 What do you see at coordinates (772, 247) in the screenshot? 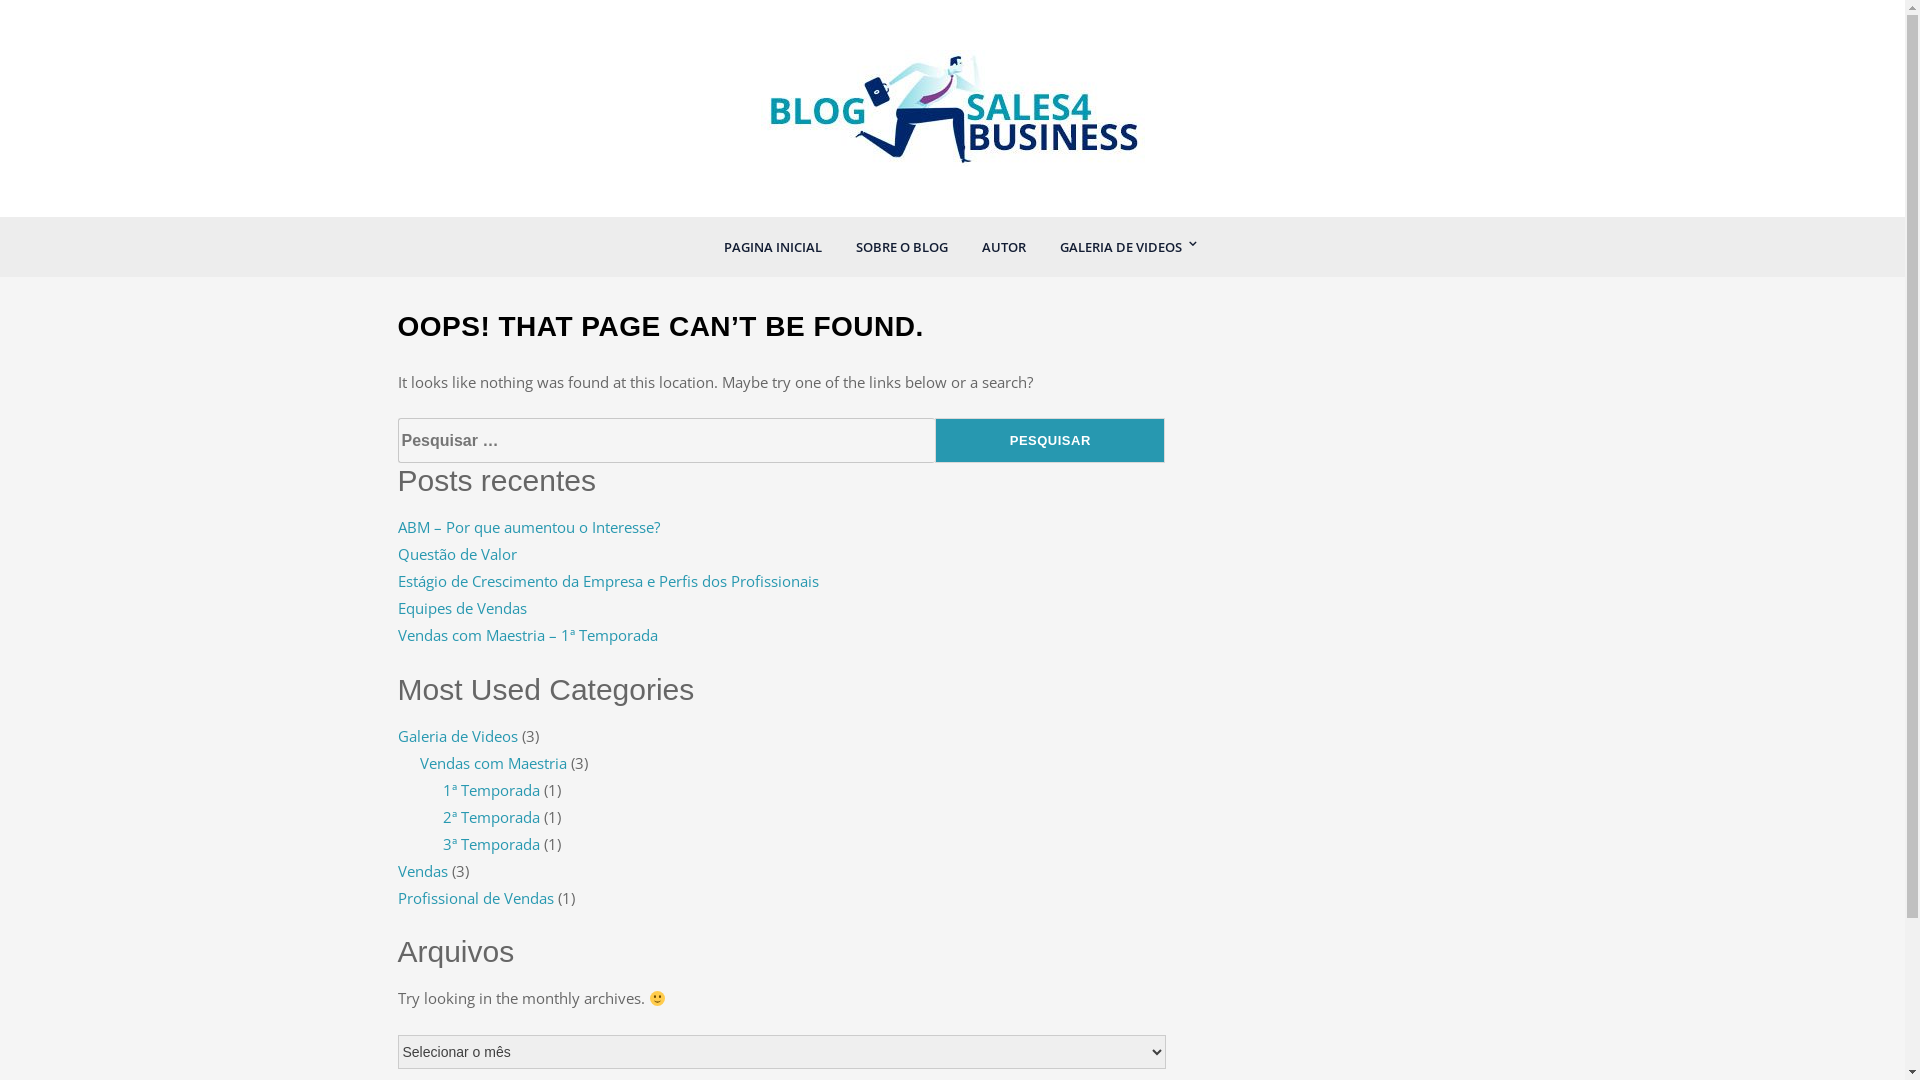
I see `PAGINA INICIAL` at bounding box center [772, 247].